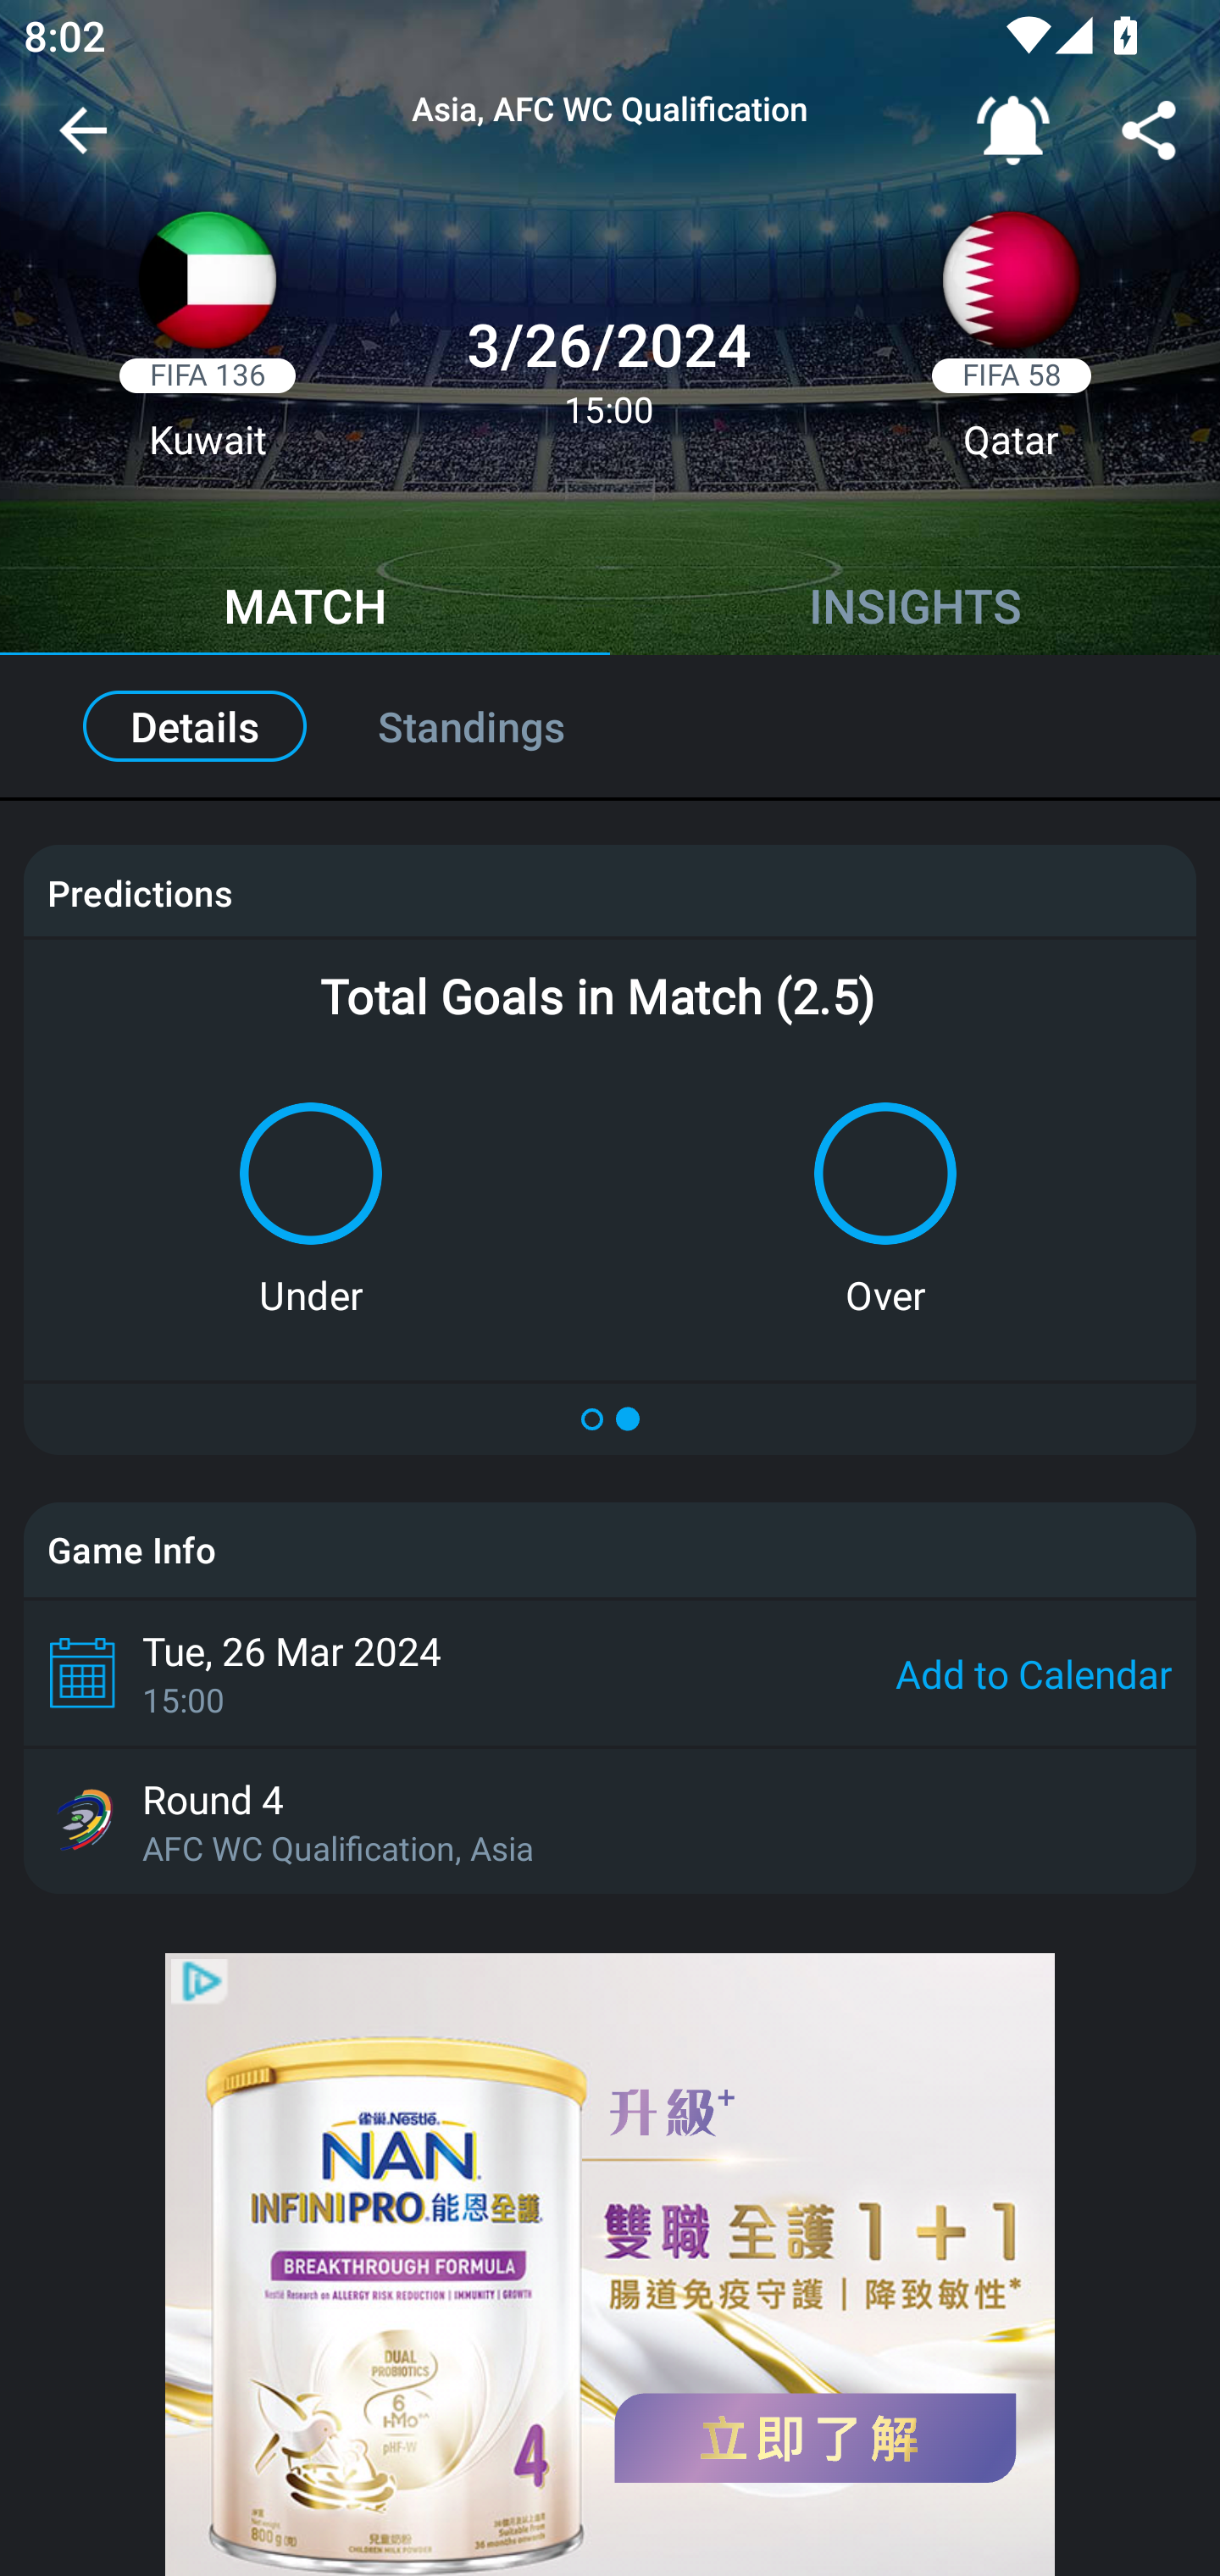 This screenshot has width=1220, height=2576. Describe the element at coordinates (610, 1673) in the screenshot. I see `Tue, 26 Mar 2024 15:00 Add to Calendar` at that location.